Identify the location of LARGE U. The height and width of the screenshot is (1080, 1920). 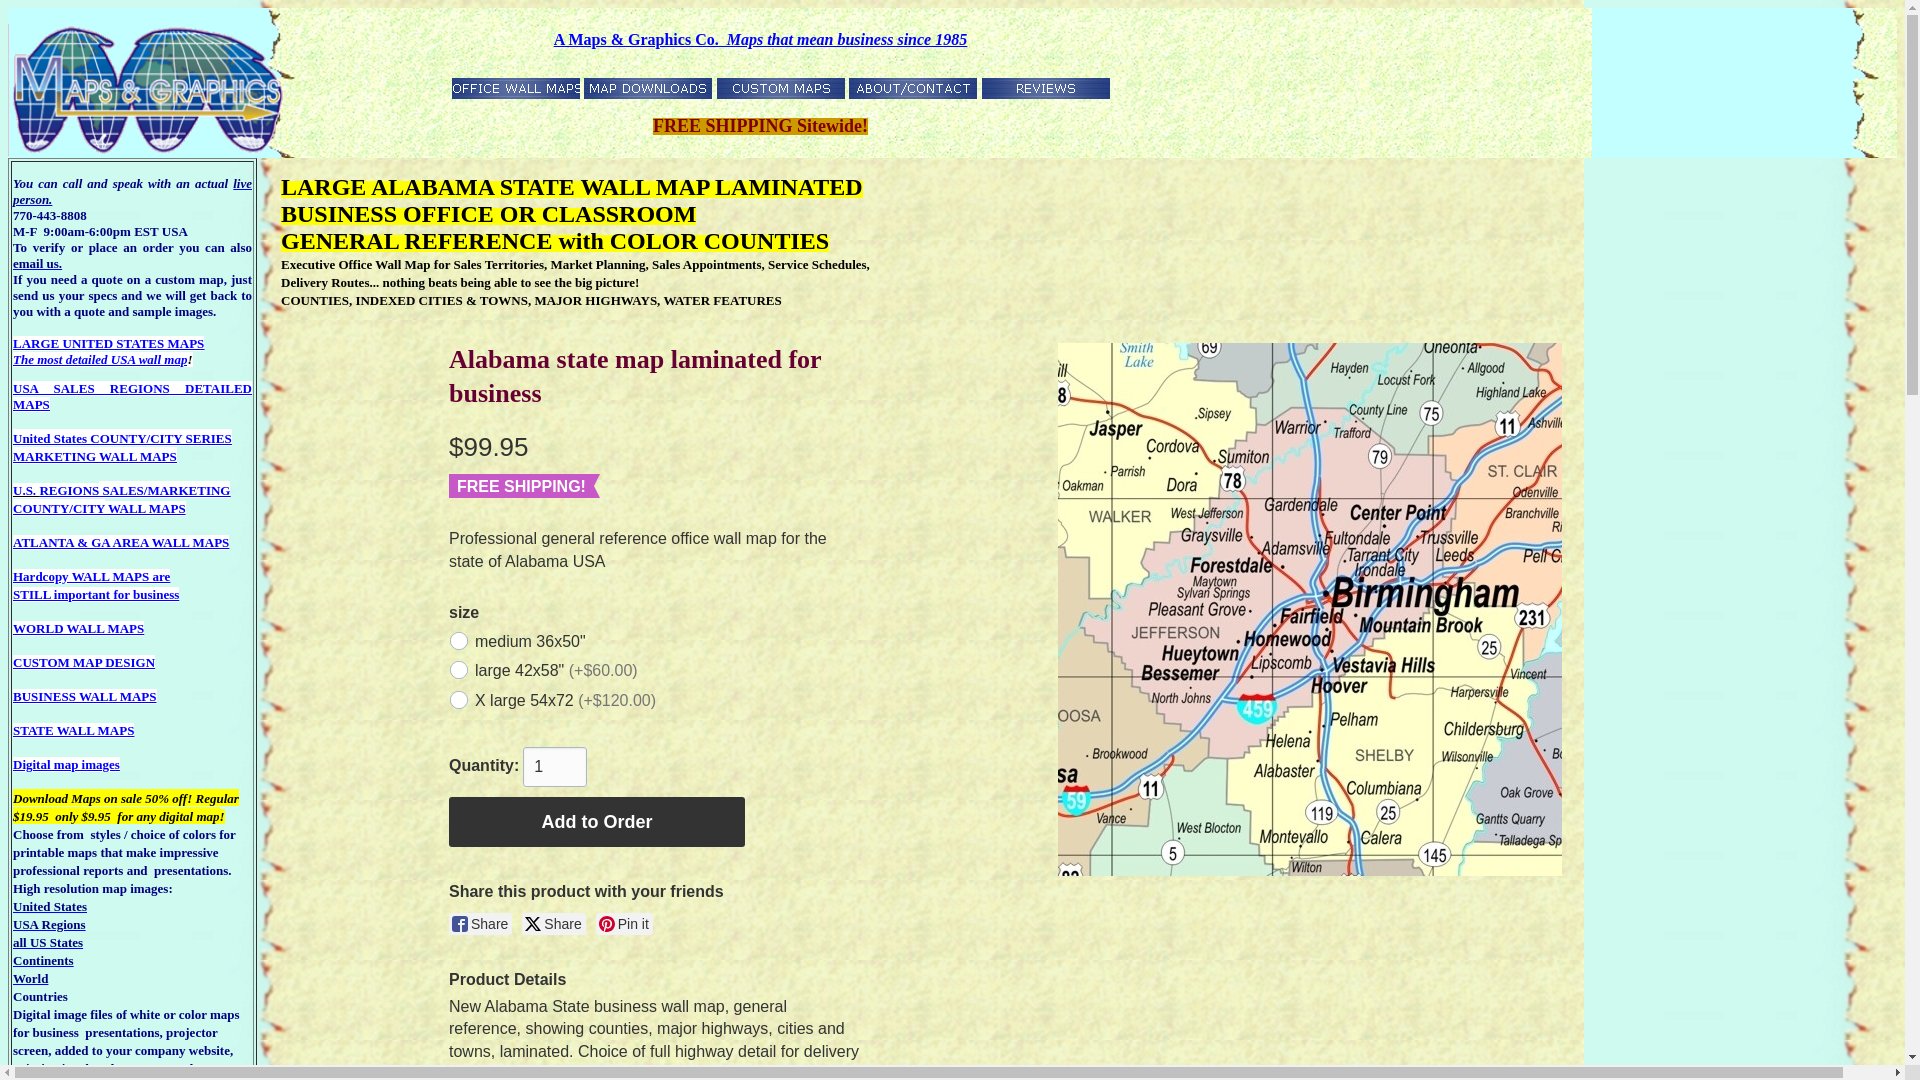
(44, 960).